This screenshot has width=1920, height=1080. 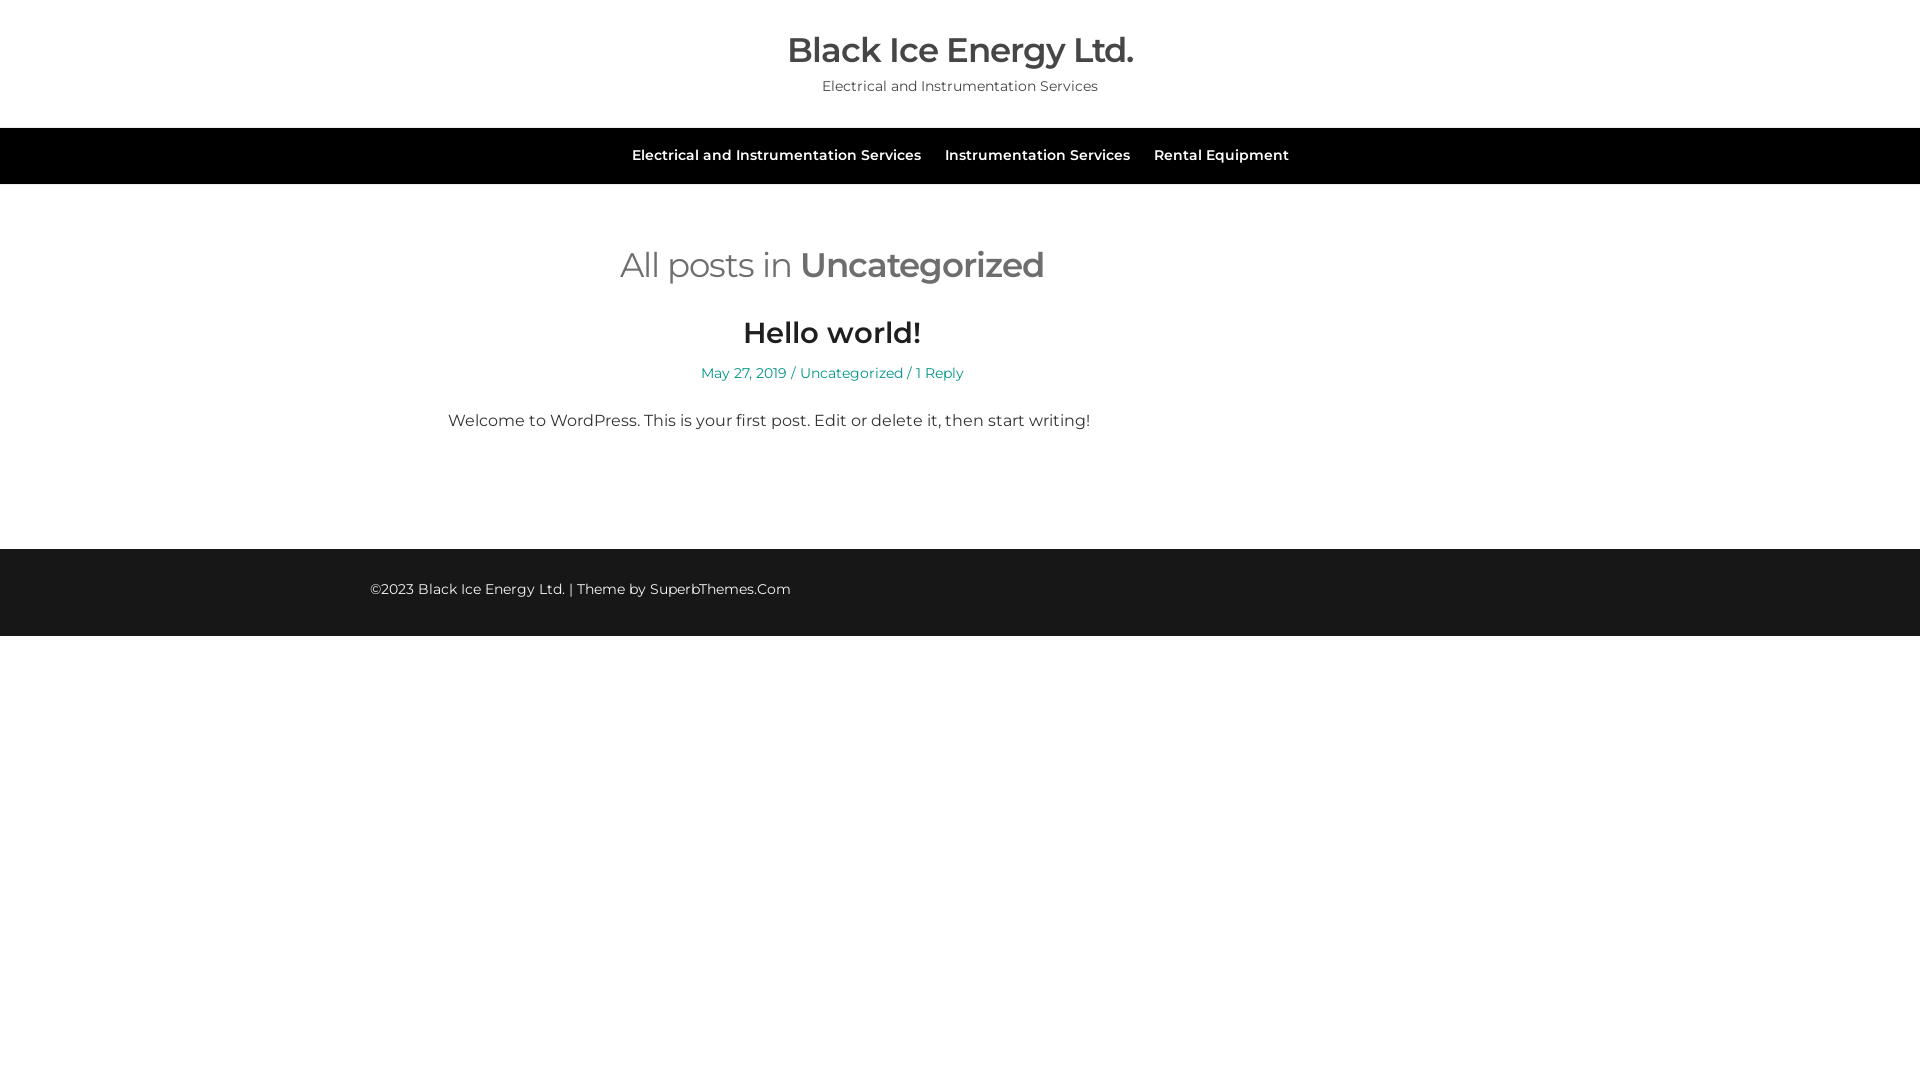 What do you see at coordinates (743, 373) in the screenshot?
I see `May 27, 2019` at bounding box center [743, 373].